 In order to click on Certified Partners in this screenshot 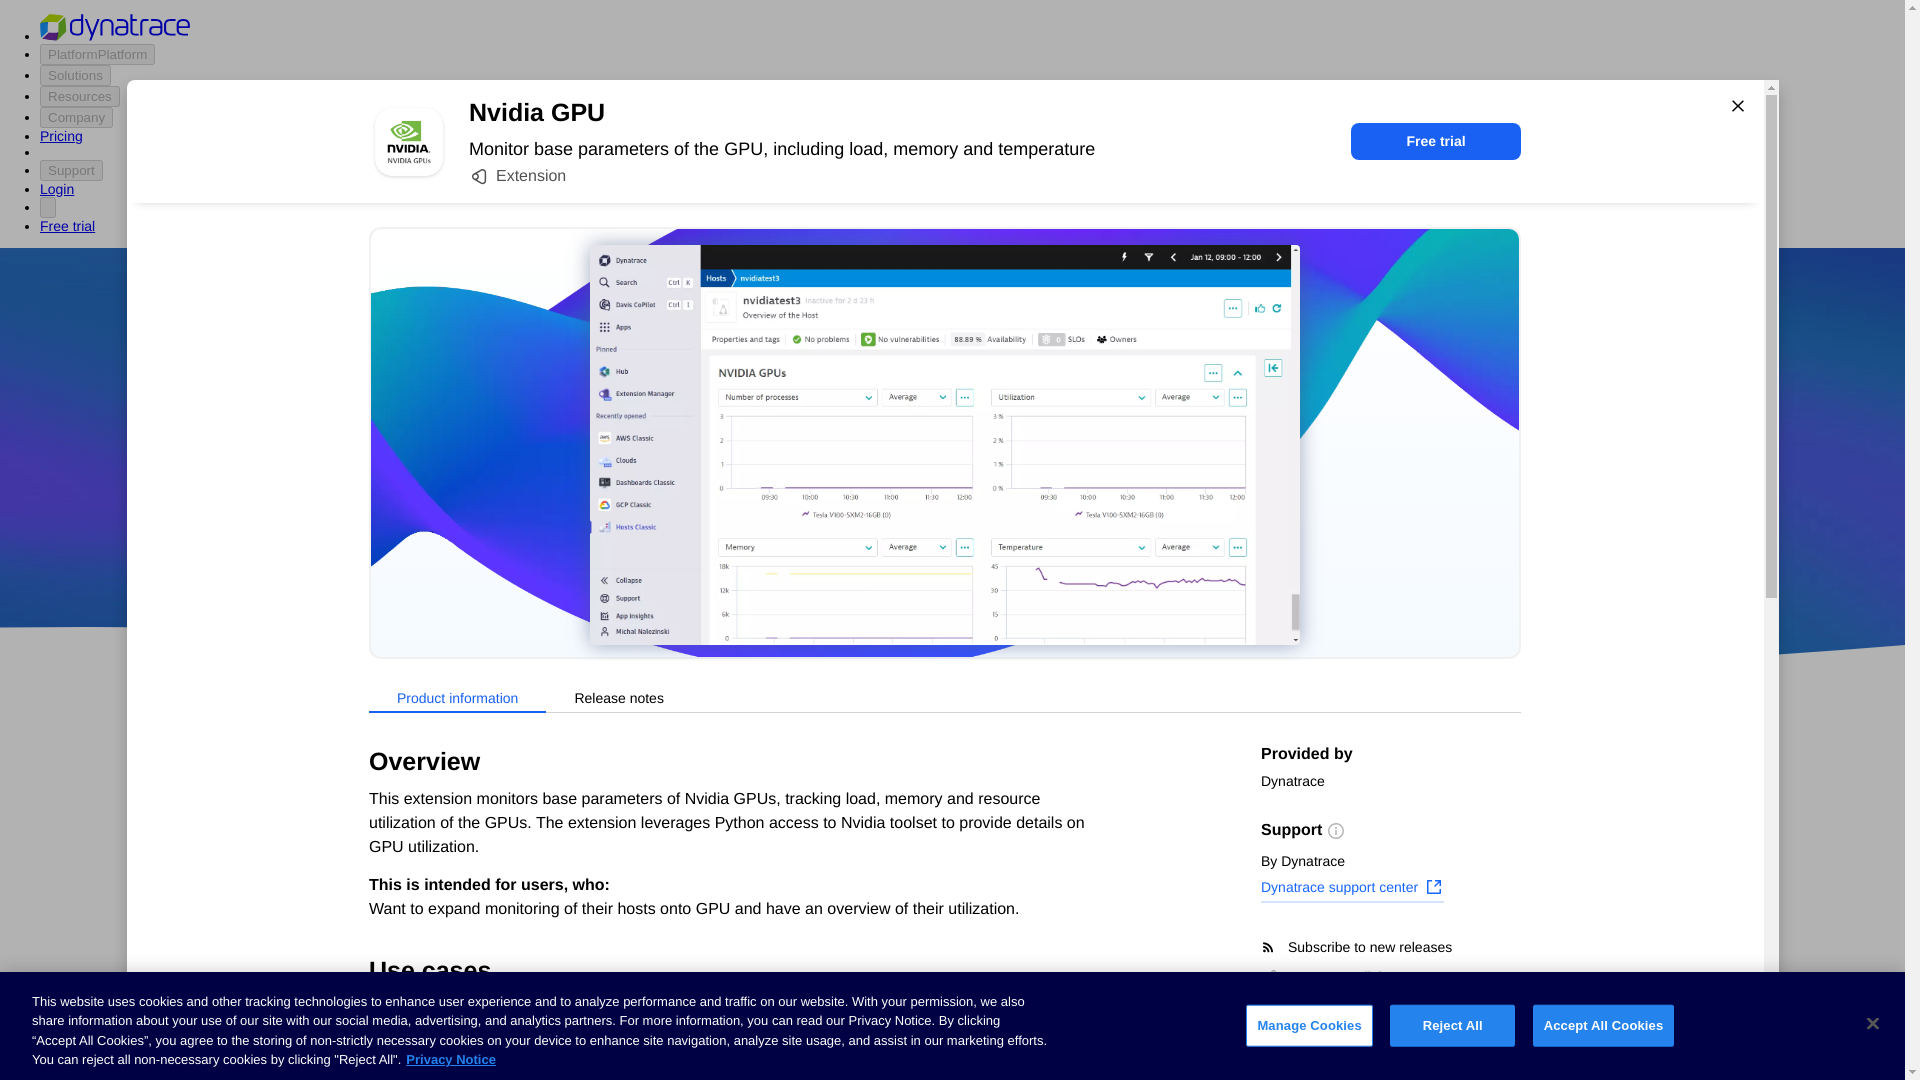, I will do `click(408, 808)`.